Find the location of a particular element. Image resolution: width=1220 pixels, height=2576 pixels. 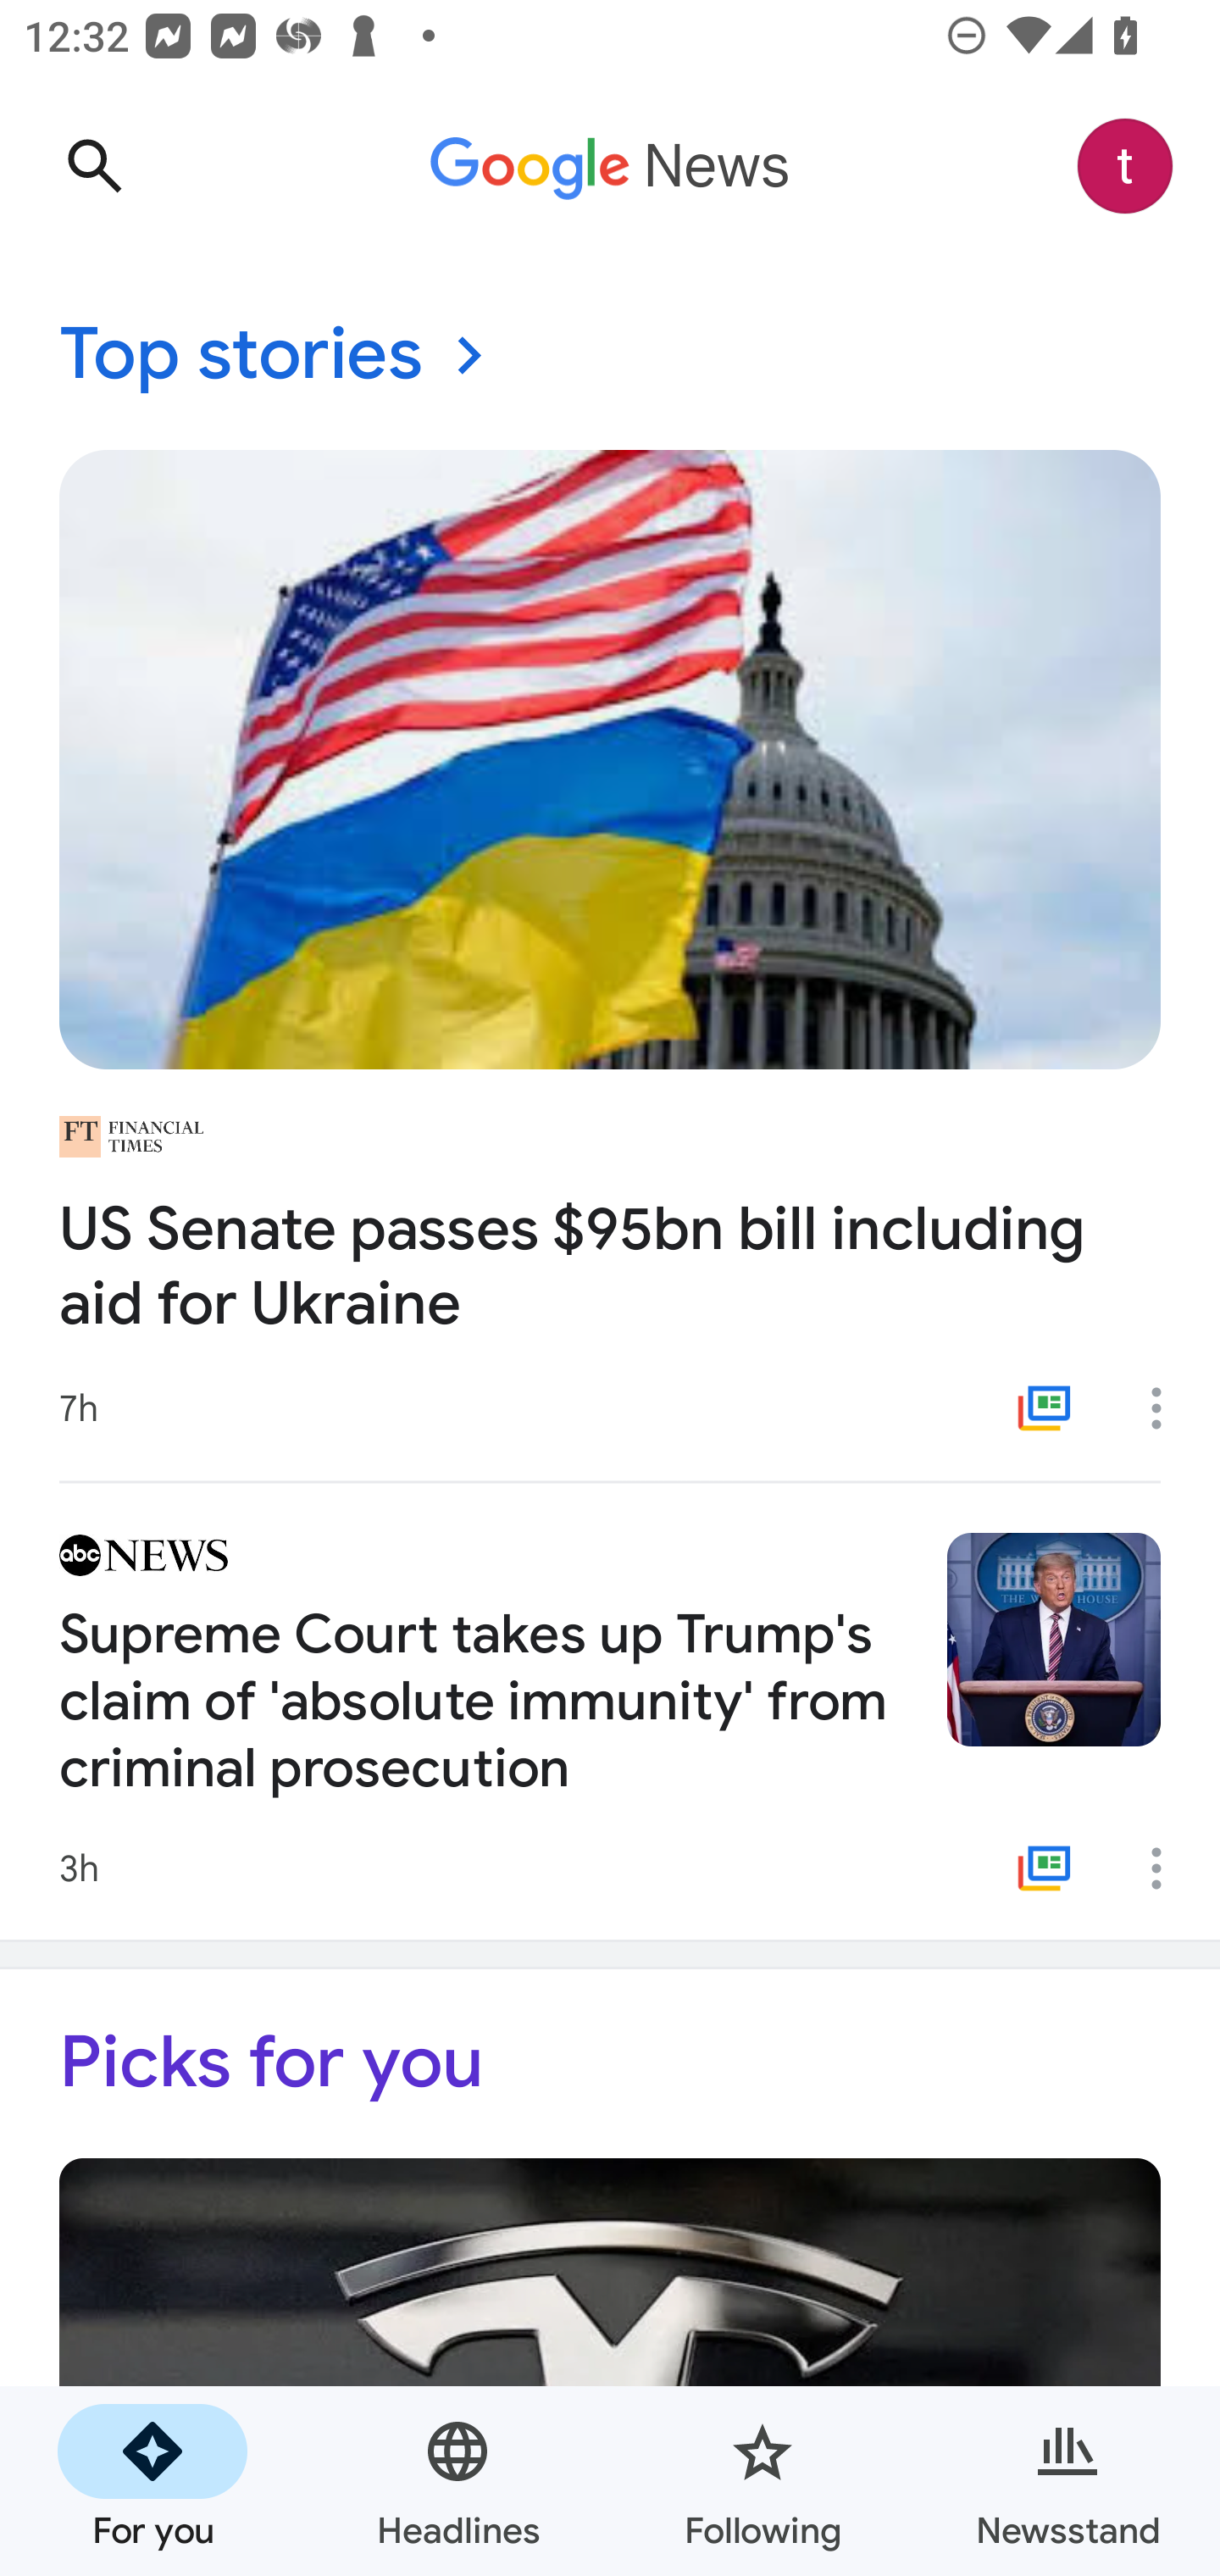

Top stories is located at coordinates (610, 356).